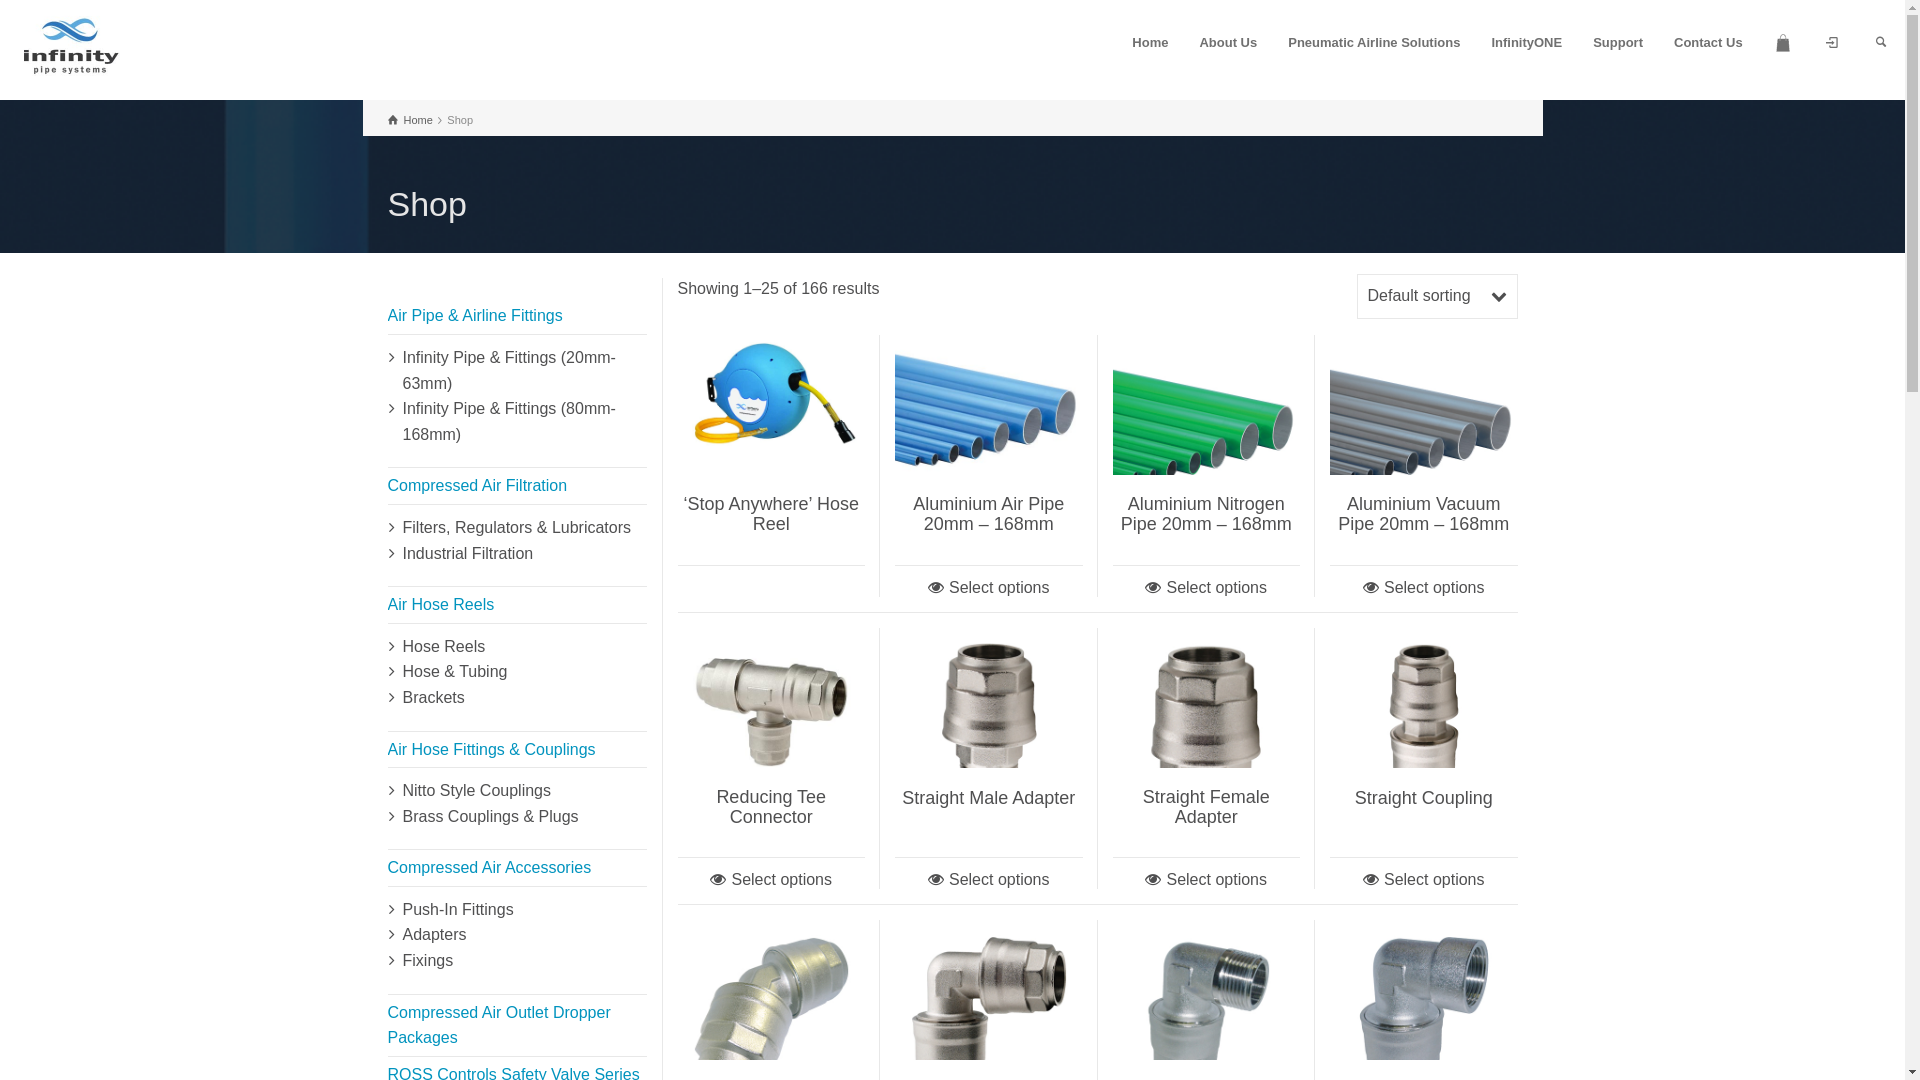 The width and height of the screenshot is (1920, 1080). I want to click on Home, so click(1150, 44).